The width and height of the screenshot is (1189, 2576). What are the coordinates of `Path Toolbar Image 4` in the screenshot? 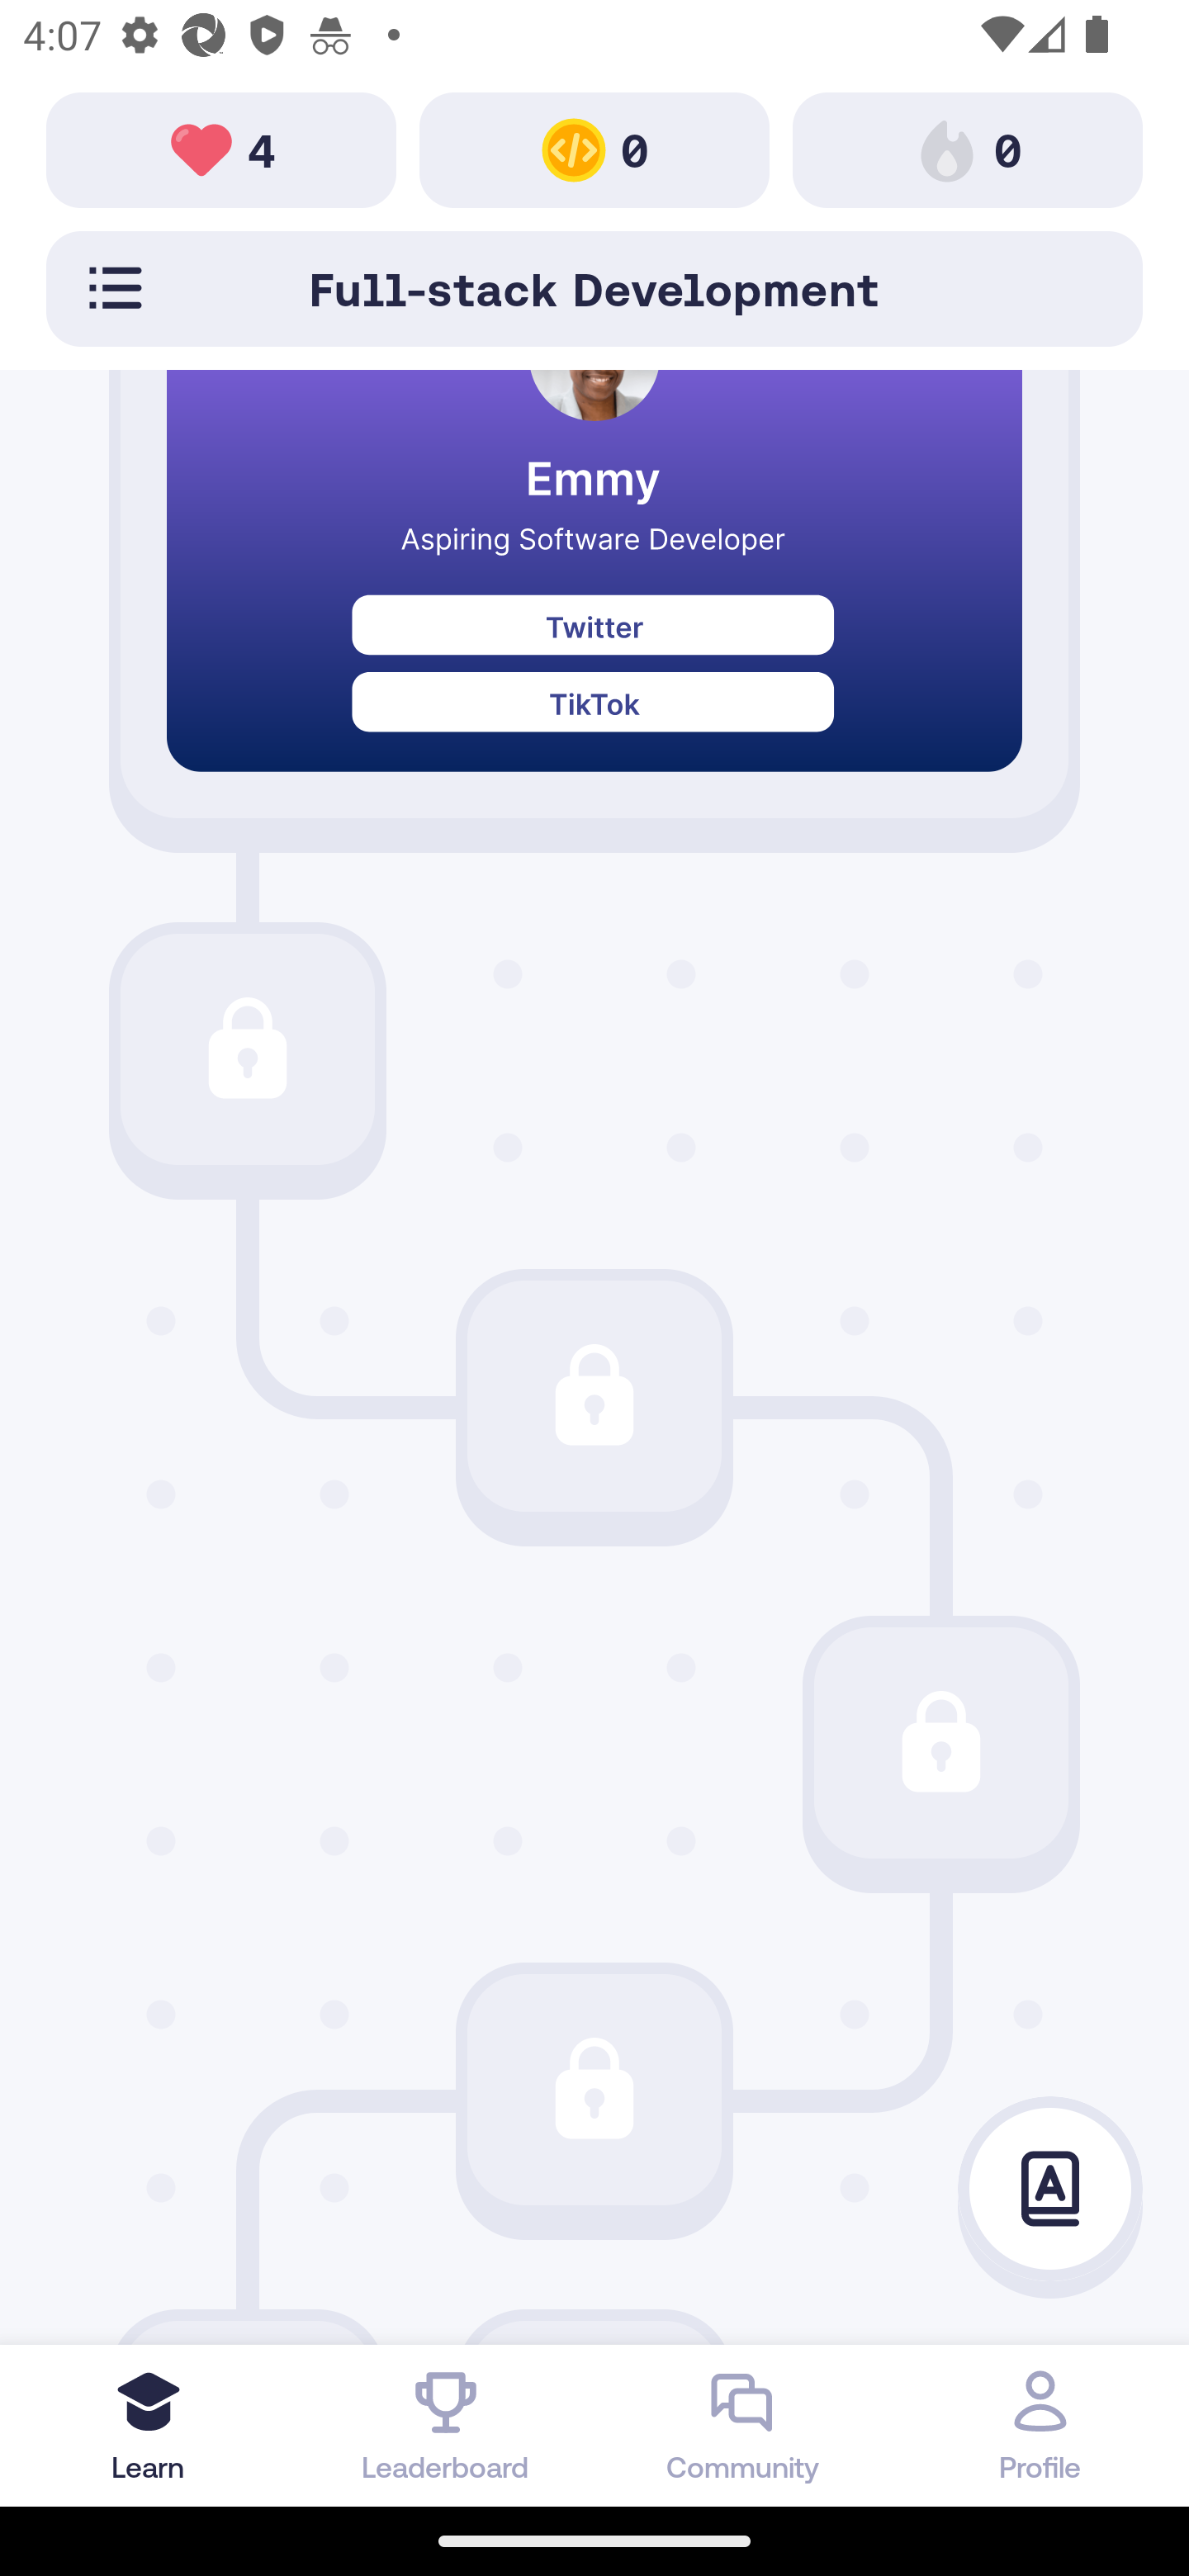 It's located at (221, 149).